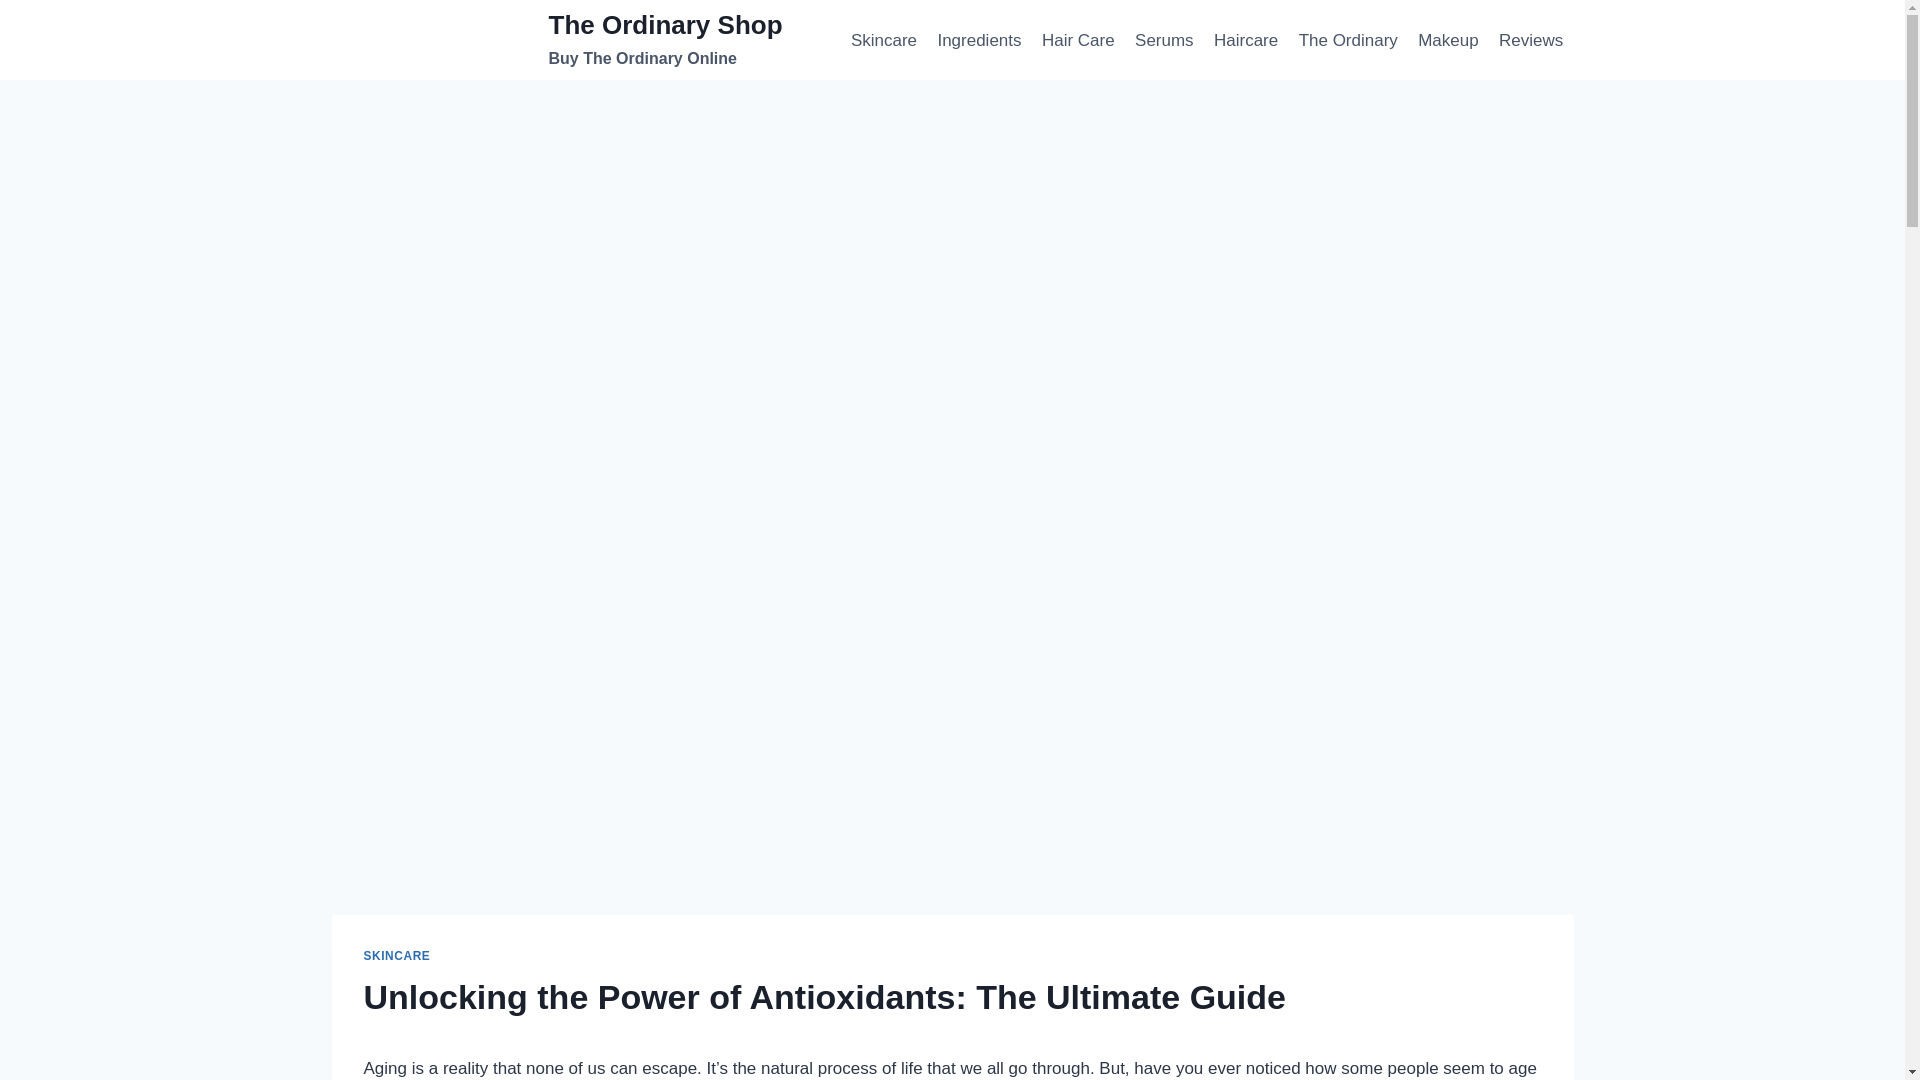  I want to click on Serums, so click(558, 40).